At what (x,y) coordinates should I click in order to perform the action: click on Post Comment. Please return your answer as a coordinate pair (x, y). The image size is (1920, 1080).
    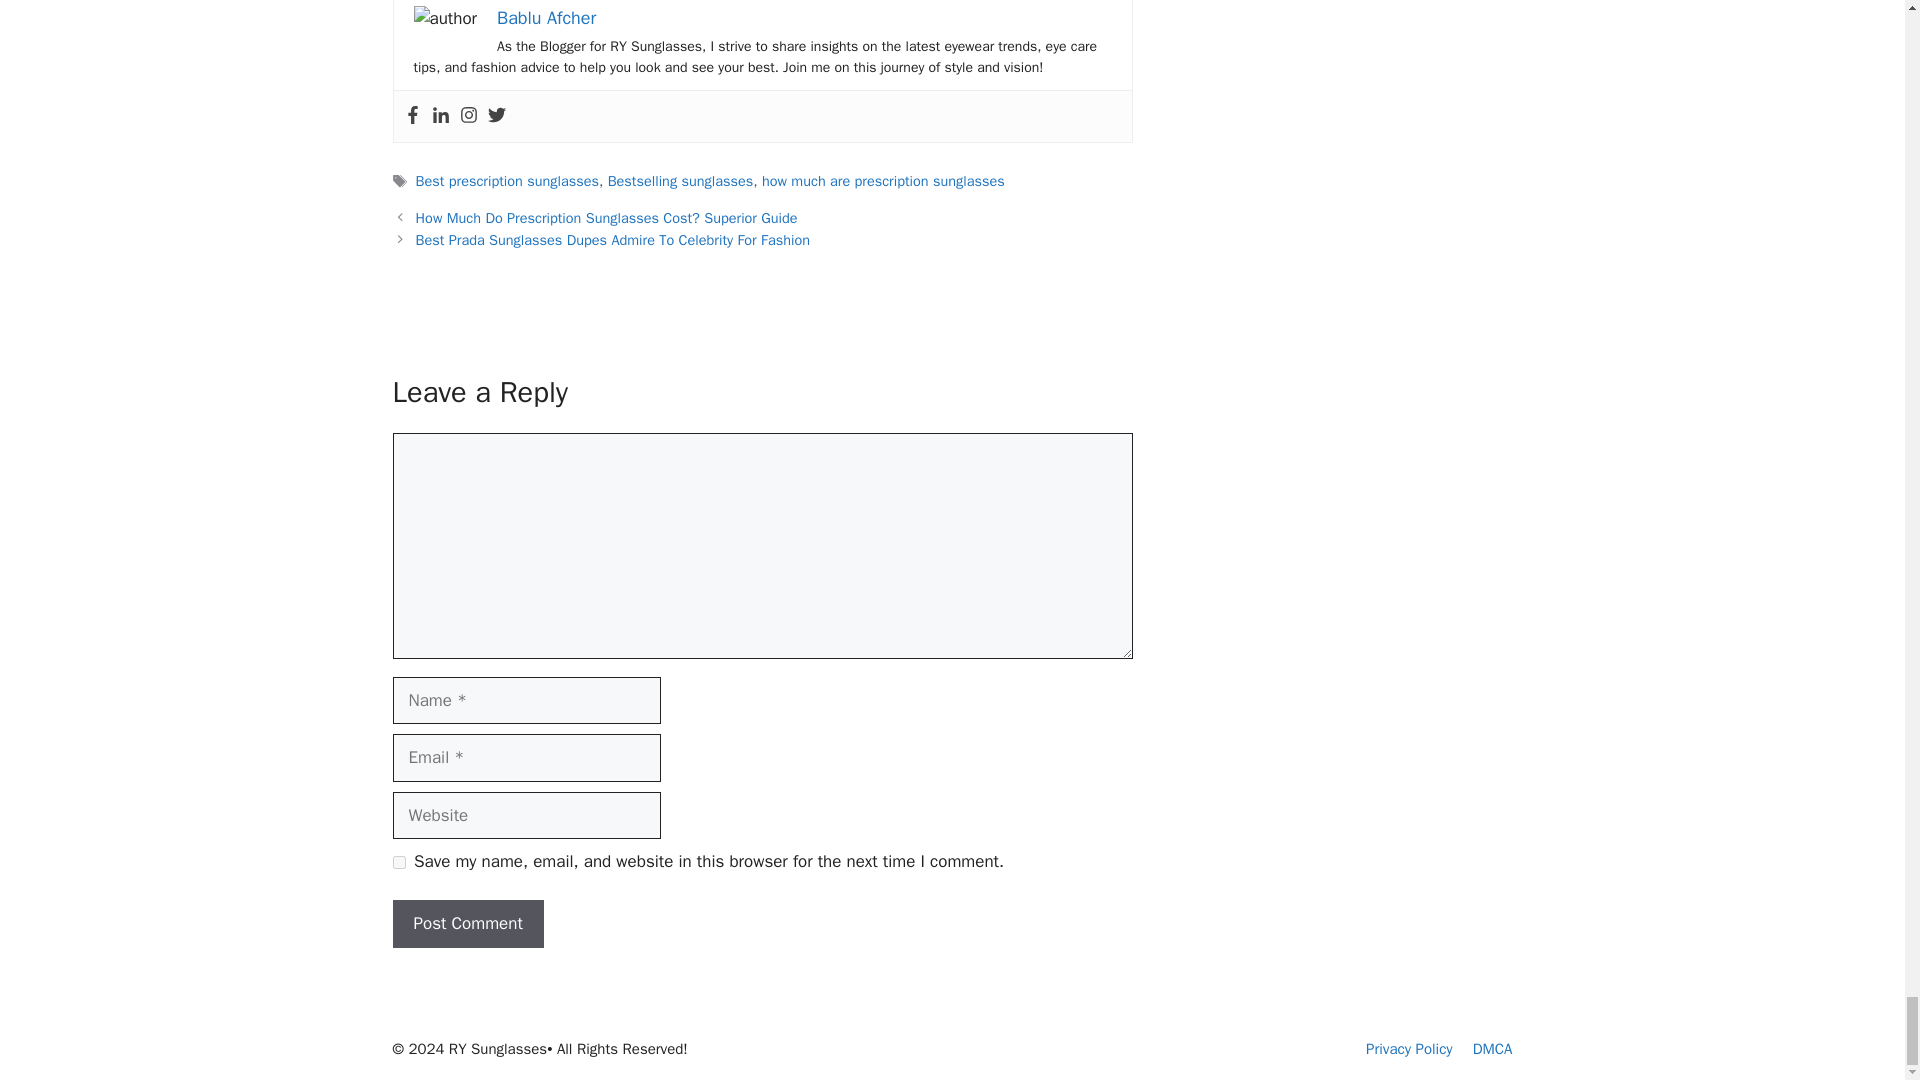
    Looking at the image, I should click on (467, 924).